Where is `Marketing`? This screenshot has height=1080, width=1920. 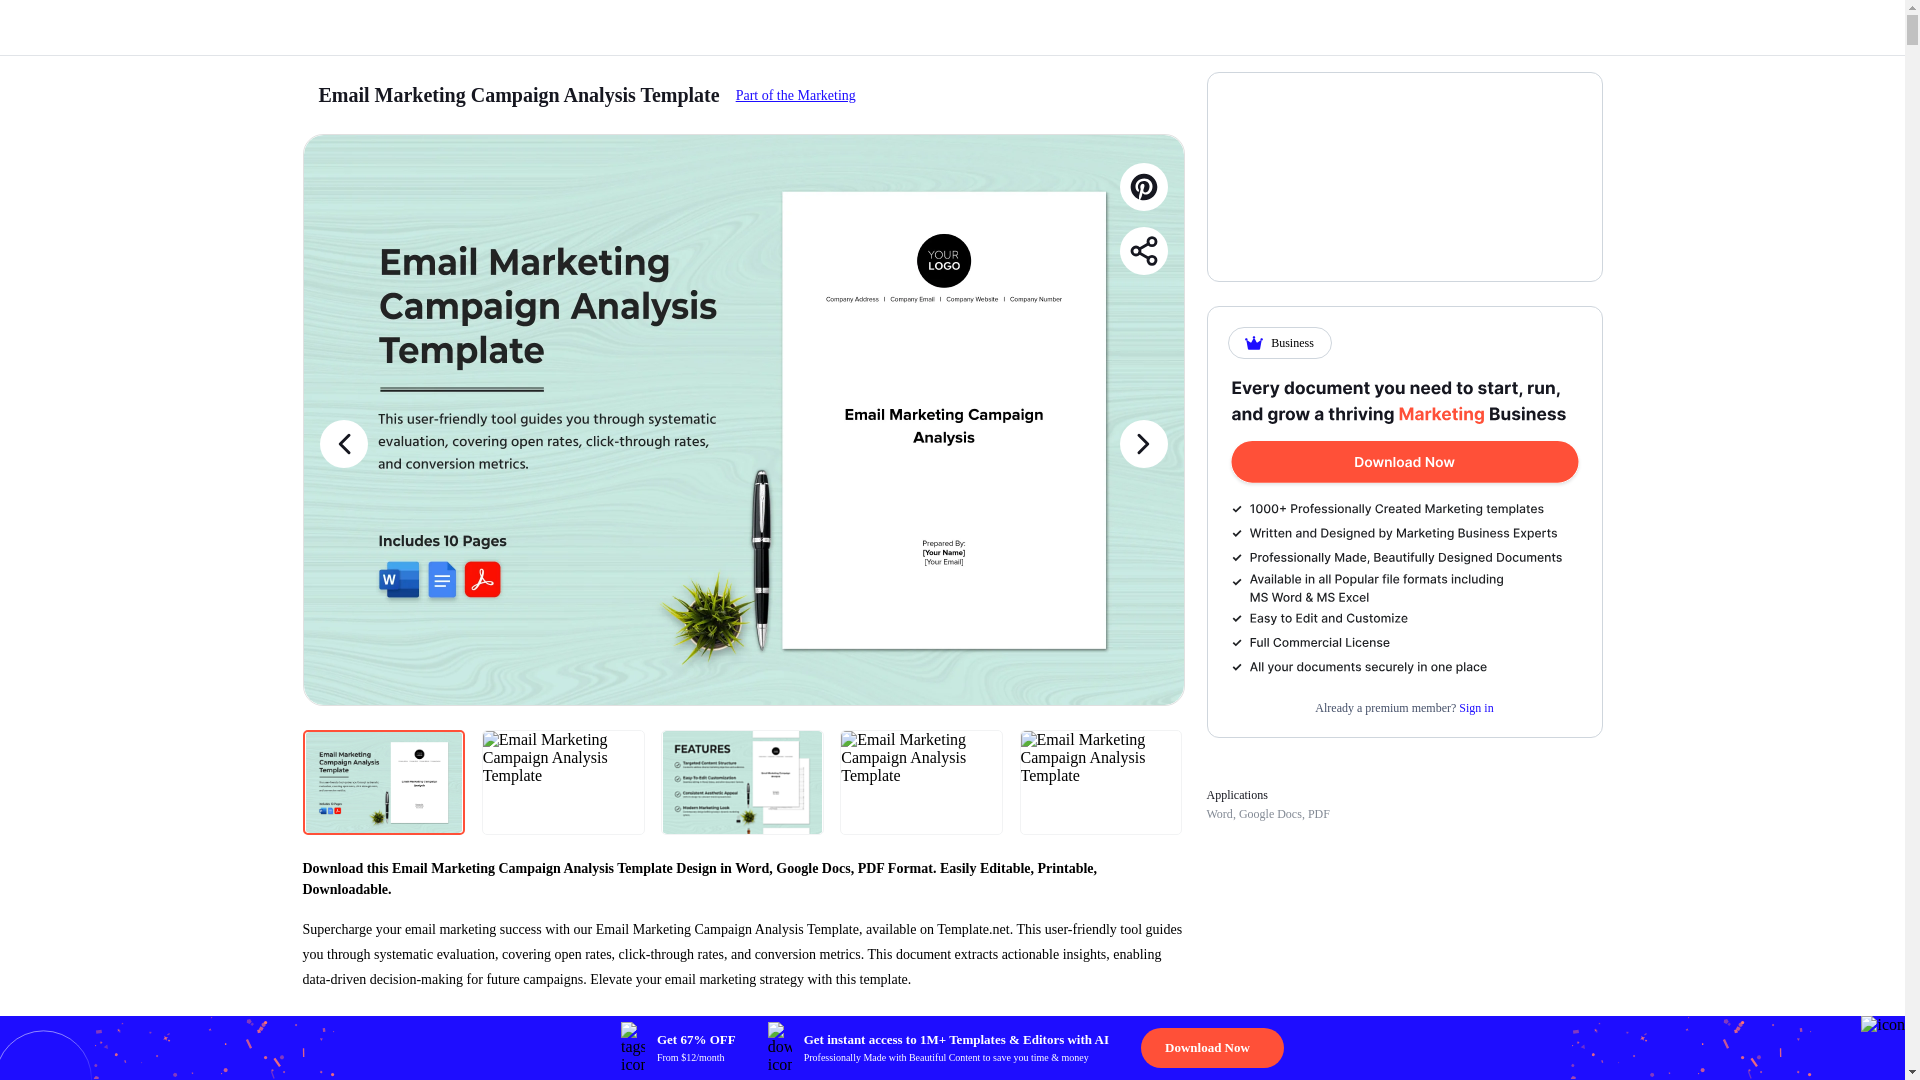 Marketing is located at coordinates (796, 94).